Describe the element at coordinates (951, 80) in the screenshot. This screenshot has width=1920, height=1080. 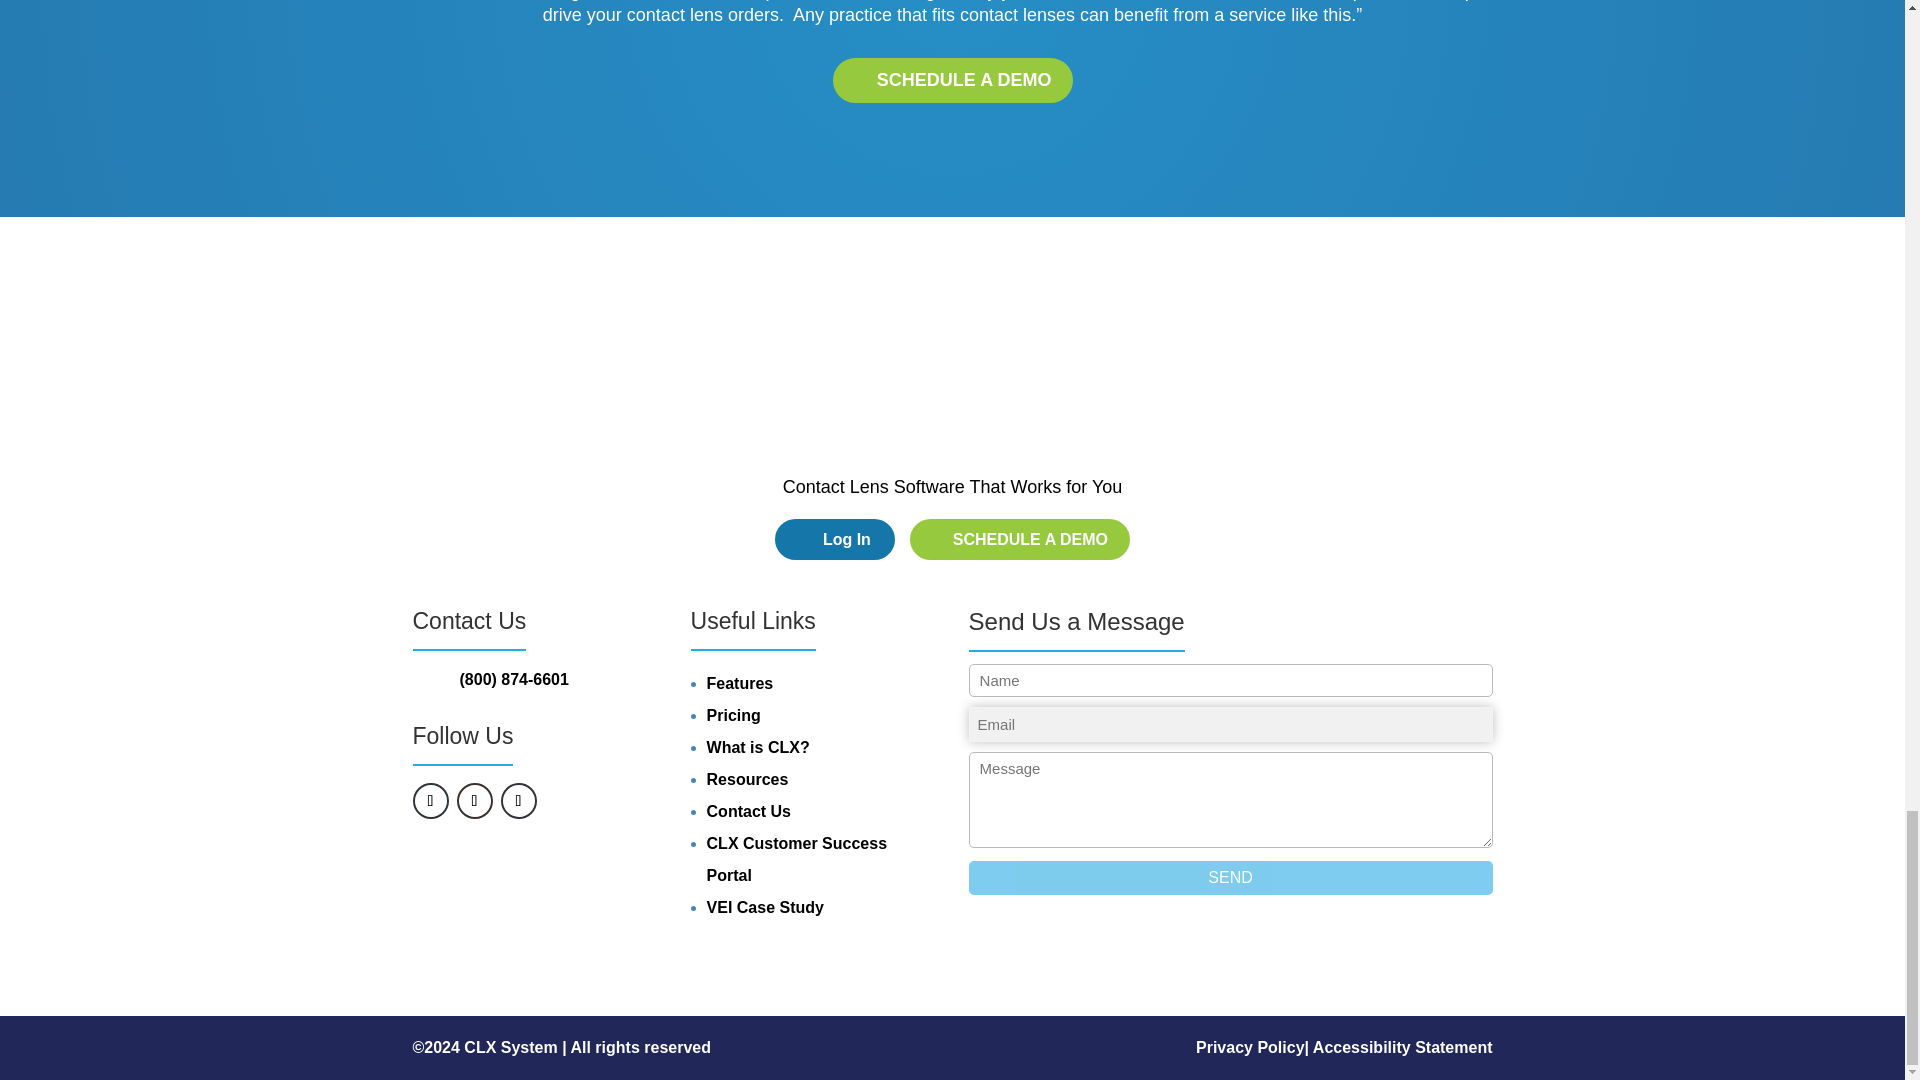
I see `SCHEDULE A DEMO` at that location.